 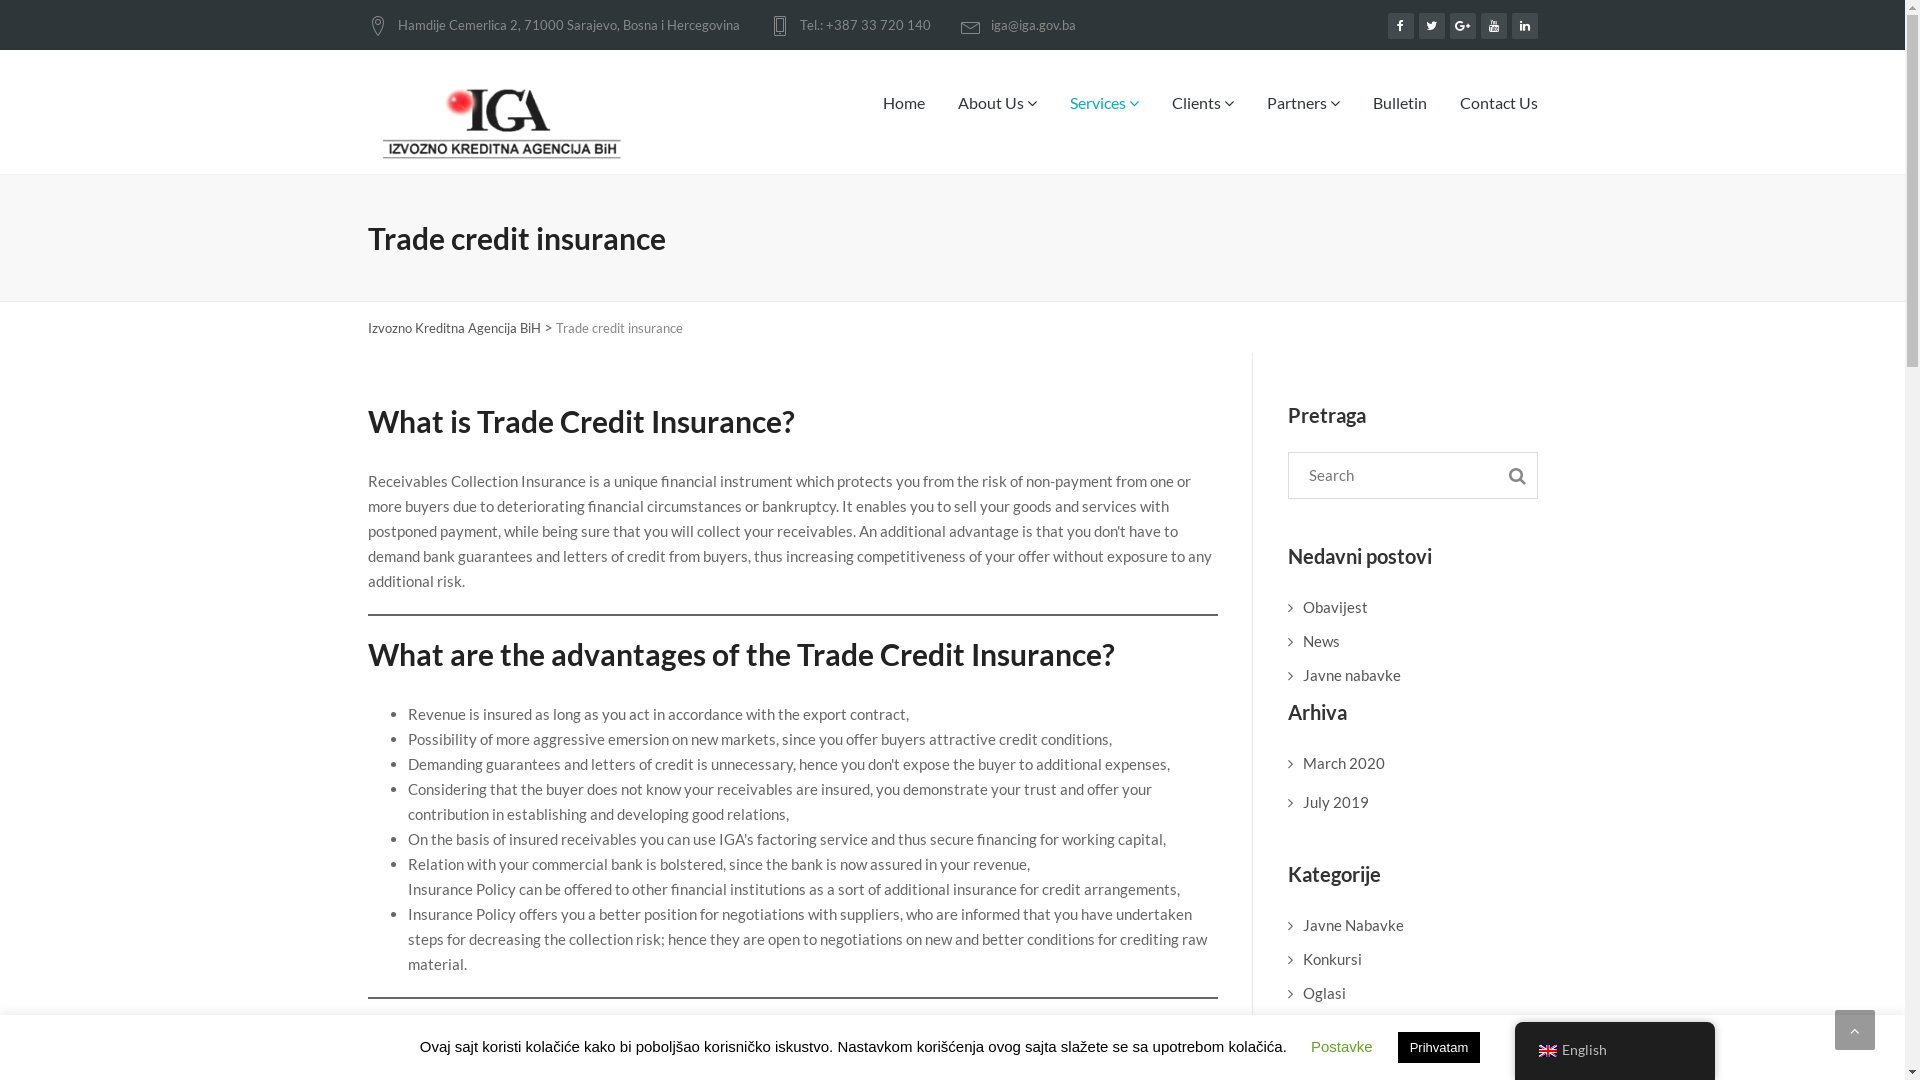 What do you see at coordinates (1351, 675) in the screenshot?
I see `Javne nabavke` at bounding box center [1351, 675].